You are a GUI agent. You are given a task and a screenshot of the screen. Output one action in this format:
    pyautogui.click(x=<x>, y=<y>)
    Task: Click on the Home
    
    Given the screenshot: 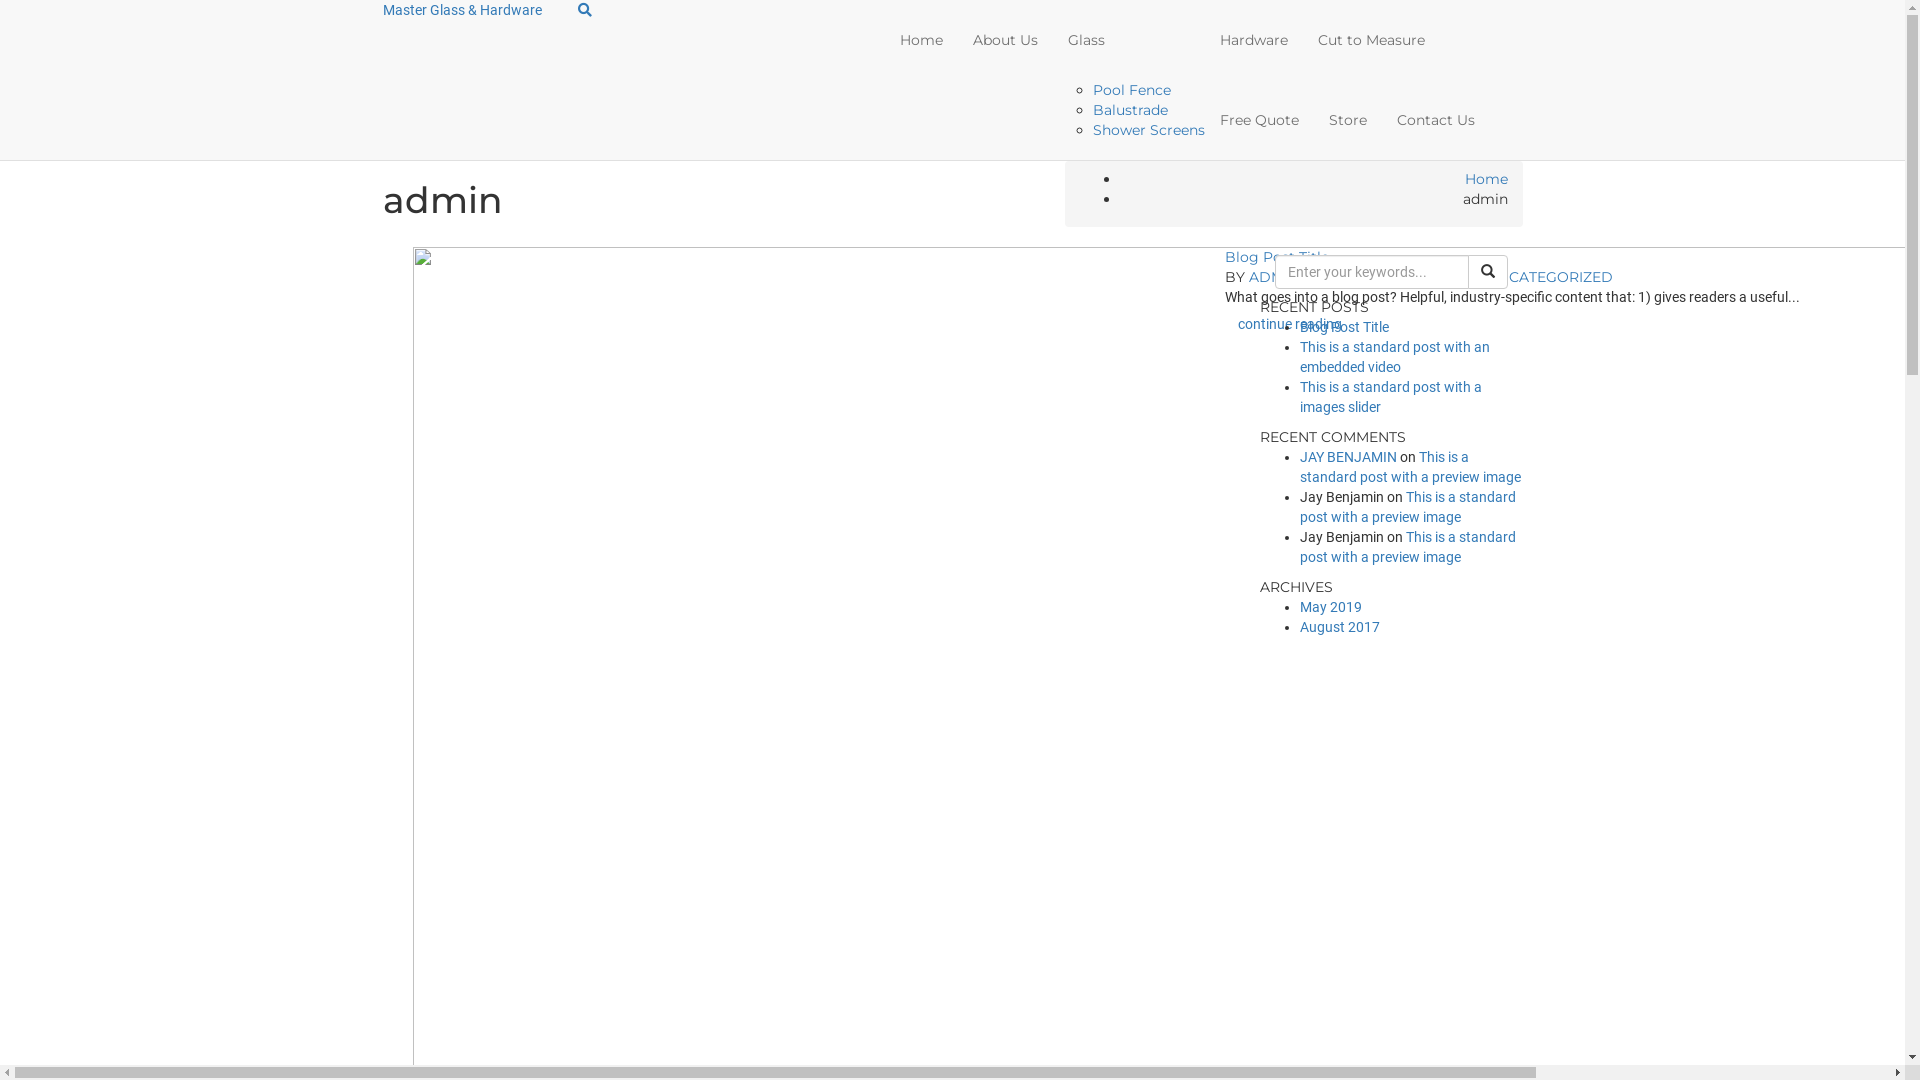 What is the action you would take?
    pyautogui.click(x=922, y=40)
    